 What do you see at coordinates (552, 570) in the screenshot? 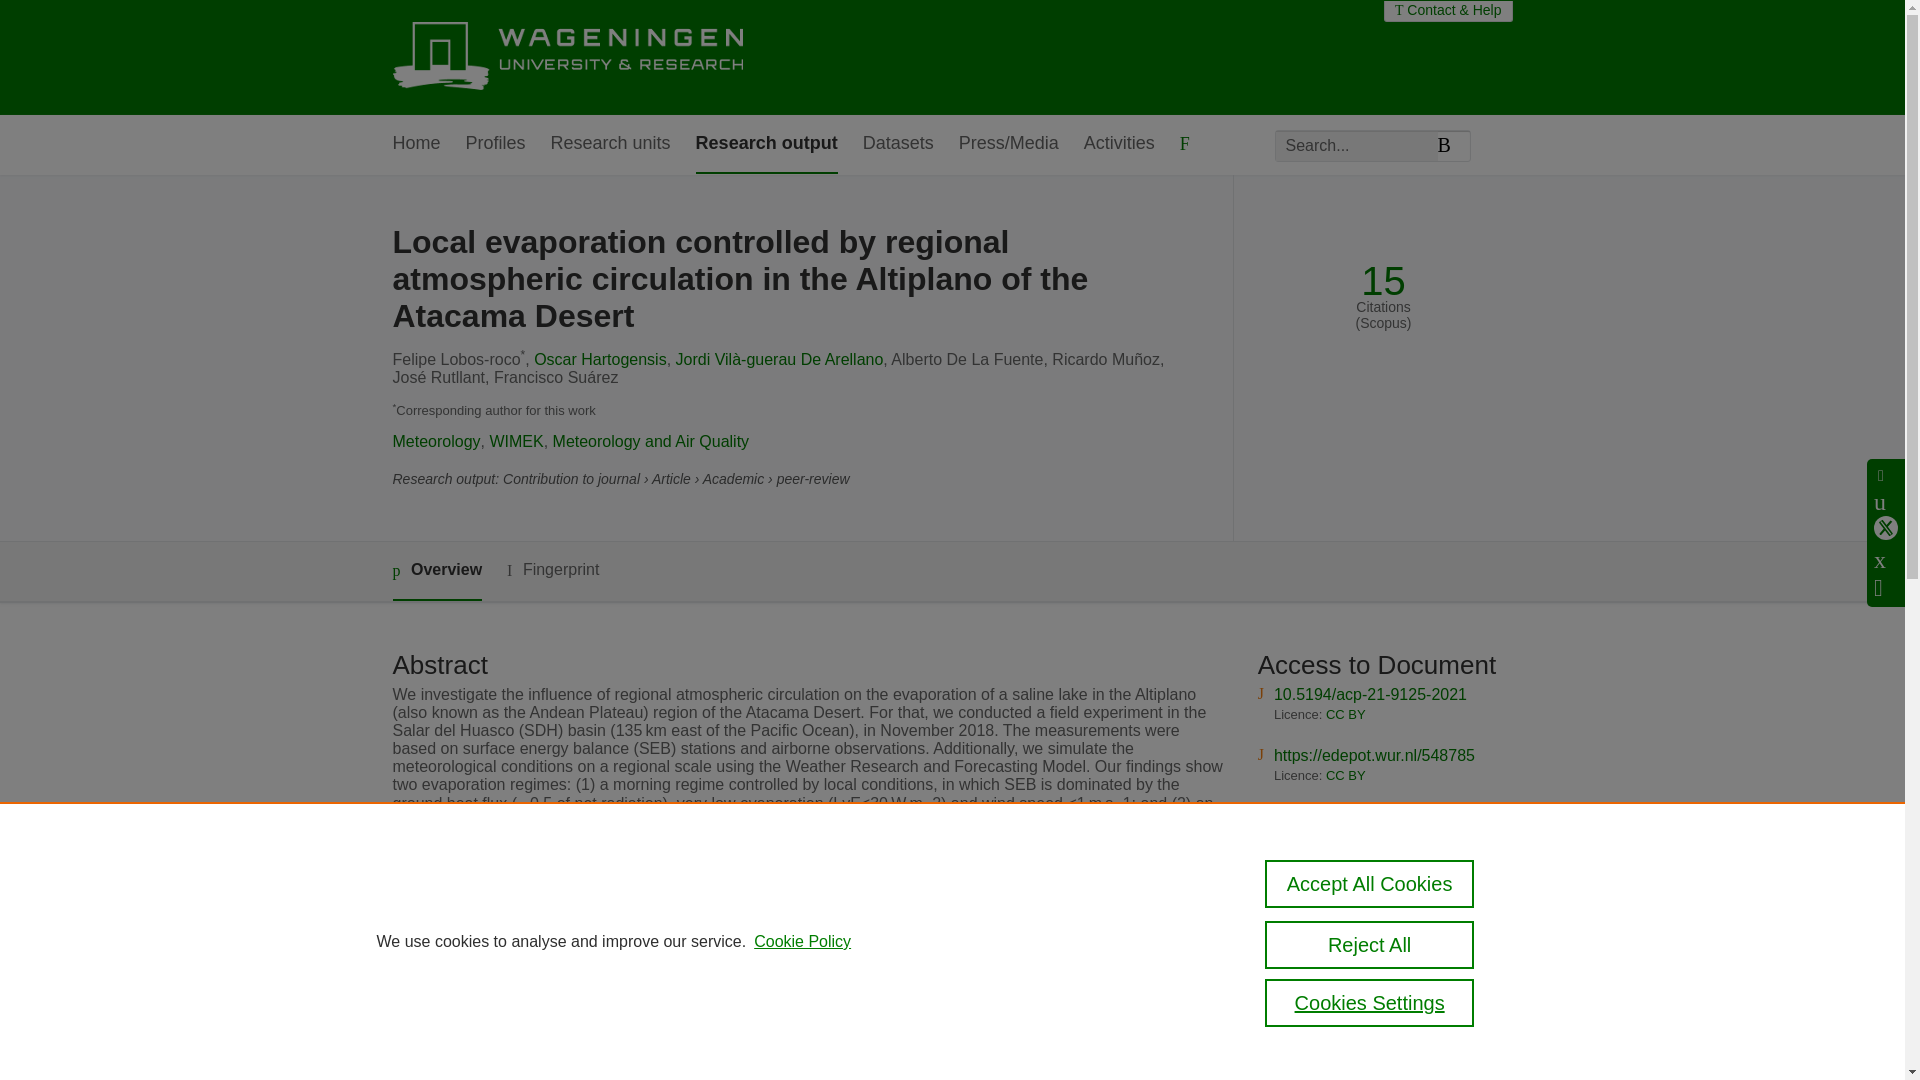
I see `Fingerprint` at bounding box center [552, 570].